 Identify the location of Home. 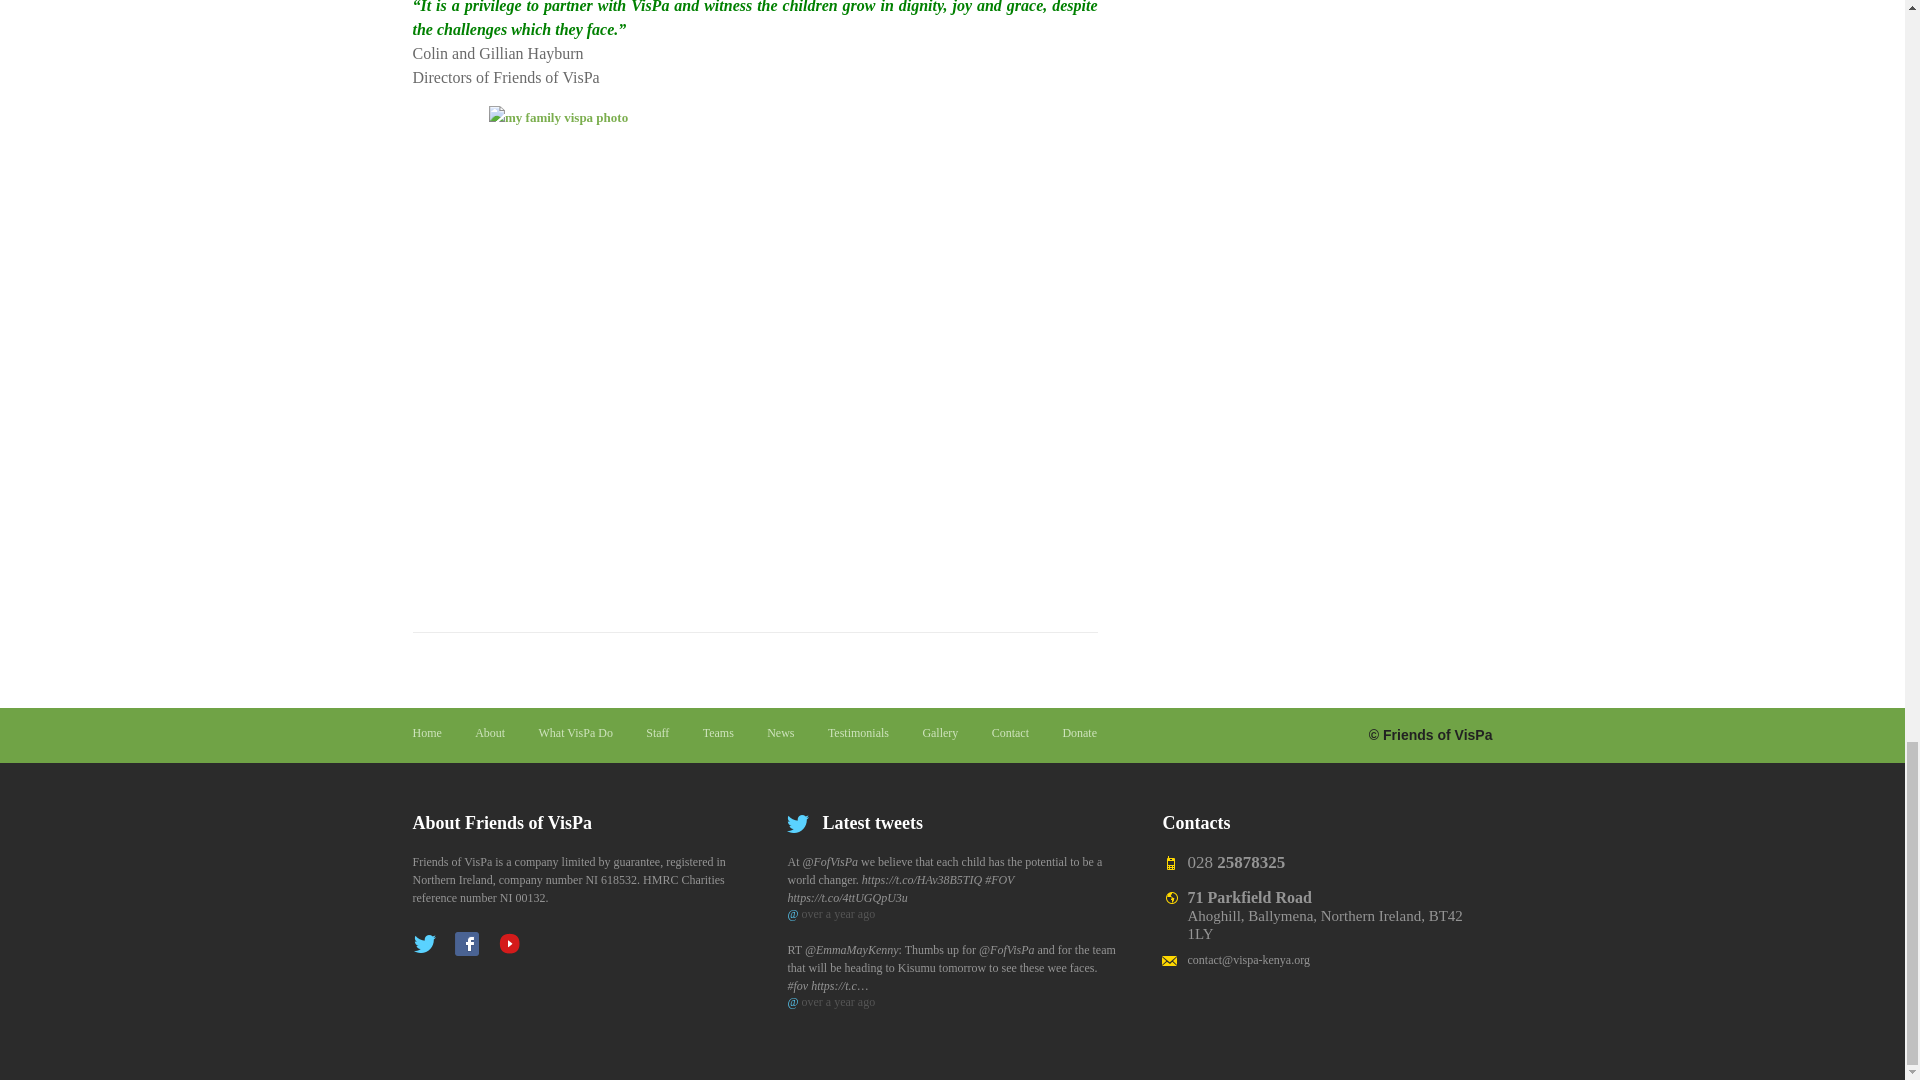
(426, 732).